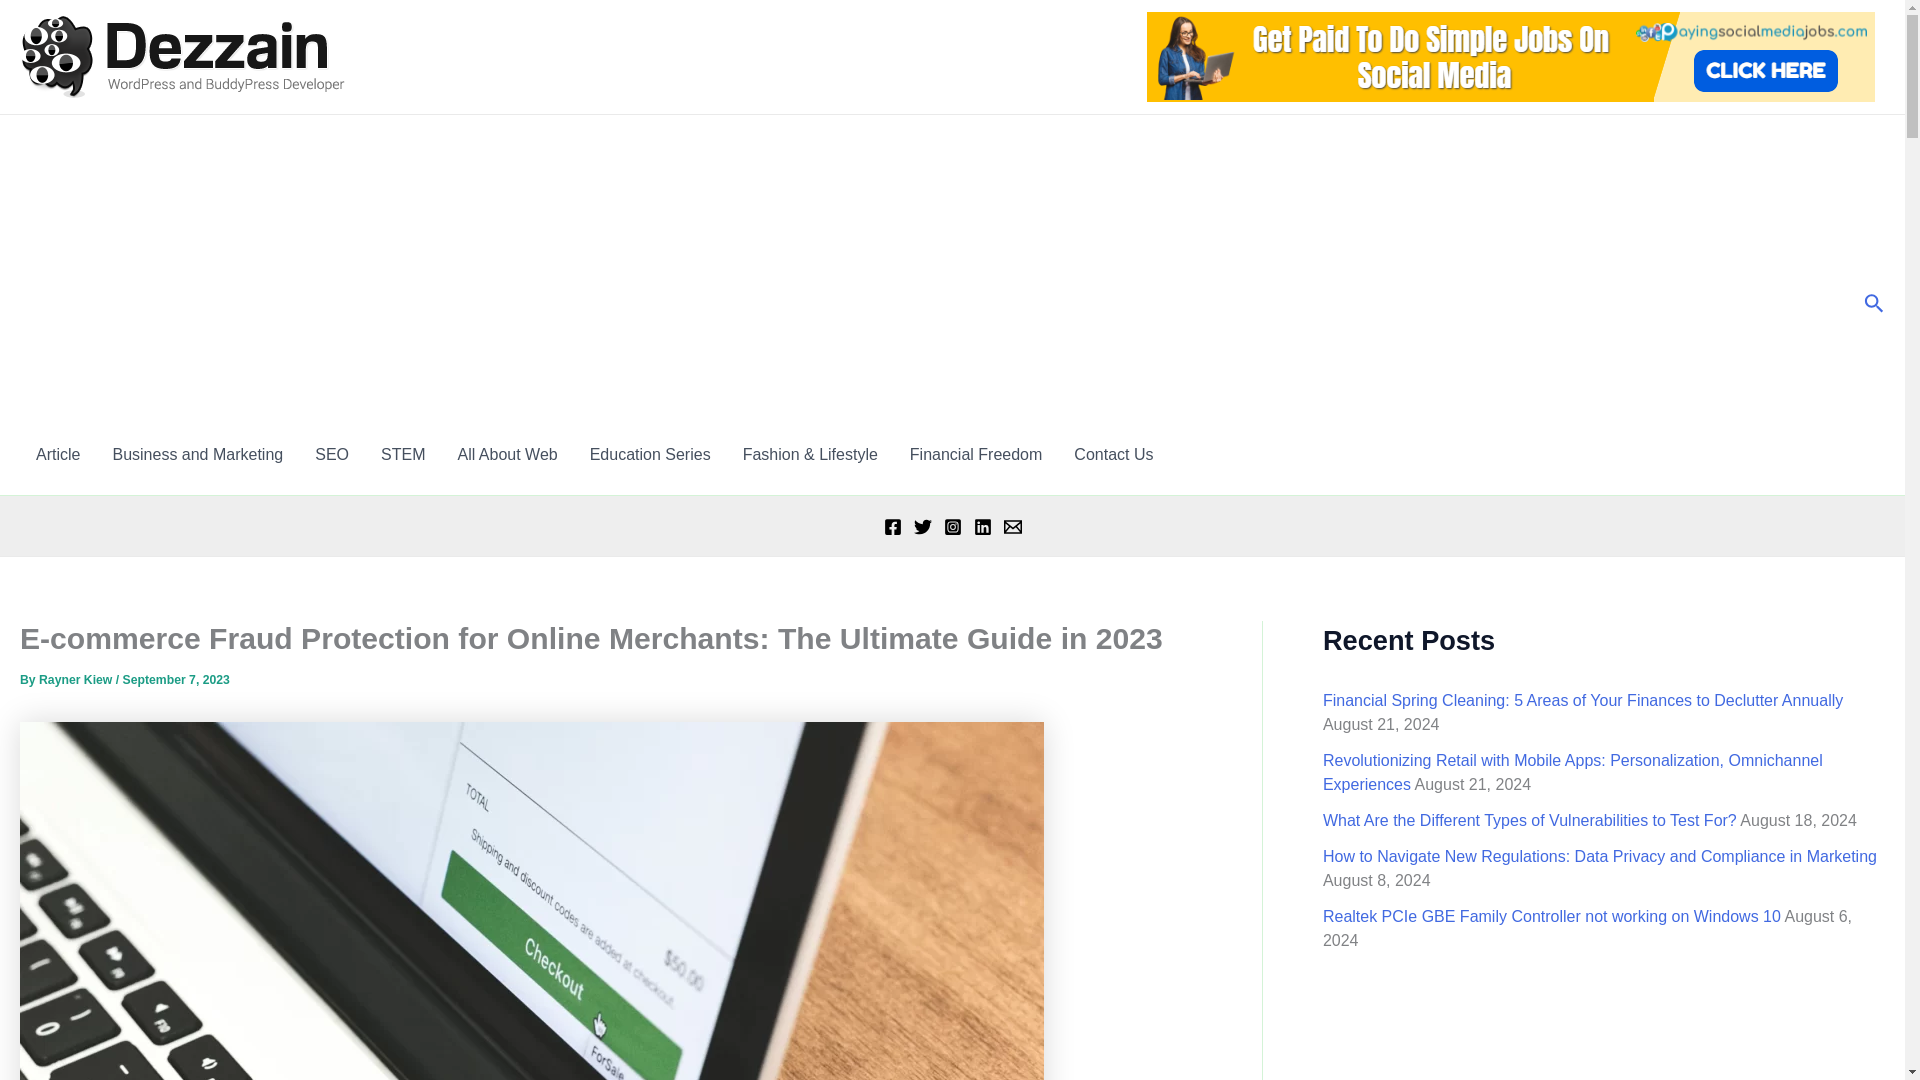  Describe the element at coordinates (198, 454) in the screenshot. I see `Business and Marketing` at that location.